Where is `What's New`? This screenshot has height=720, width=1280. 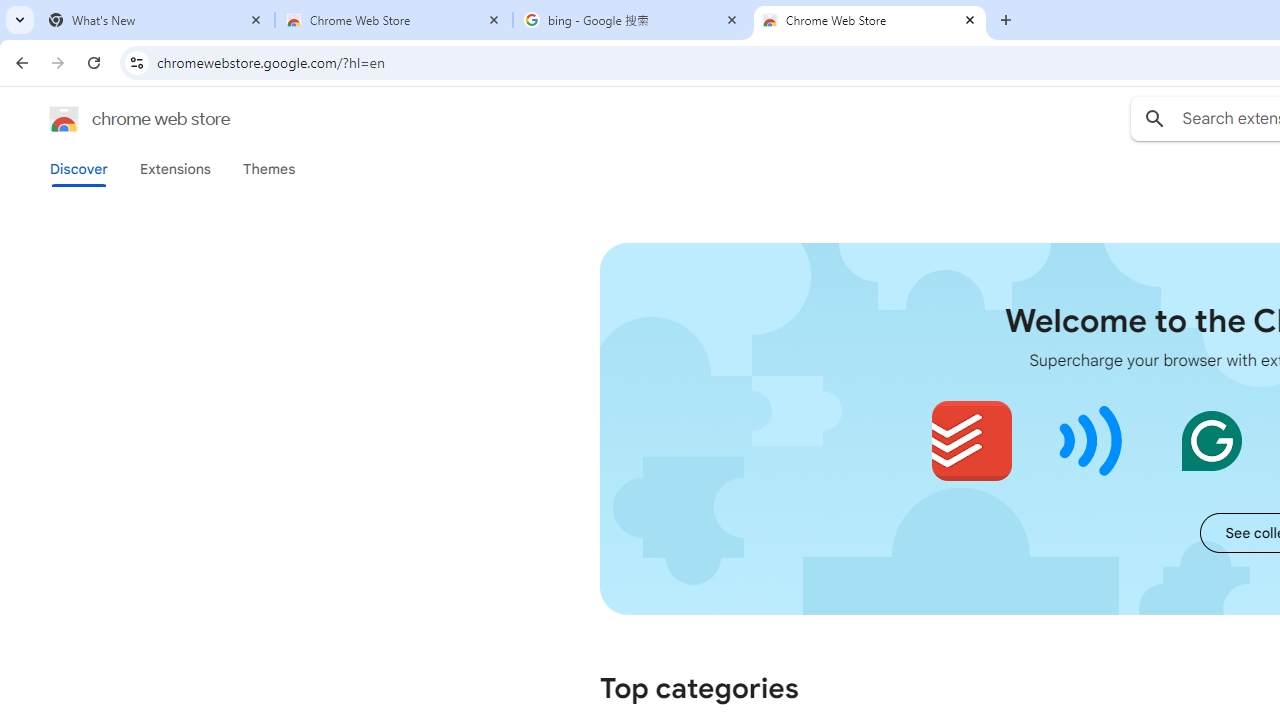
What's New is located at coordinates (156, 20).